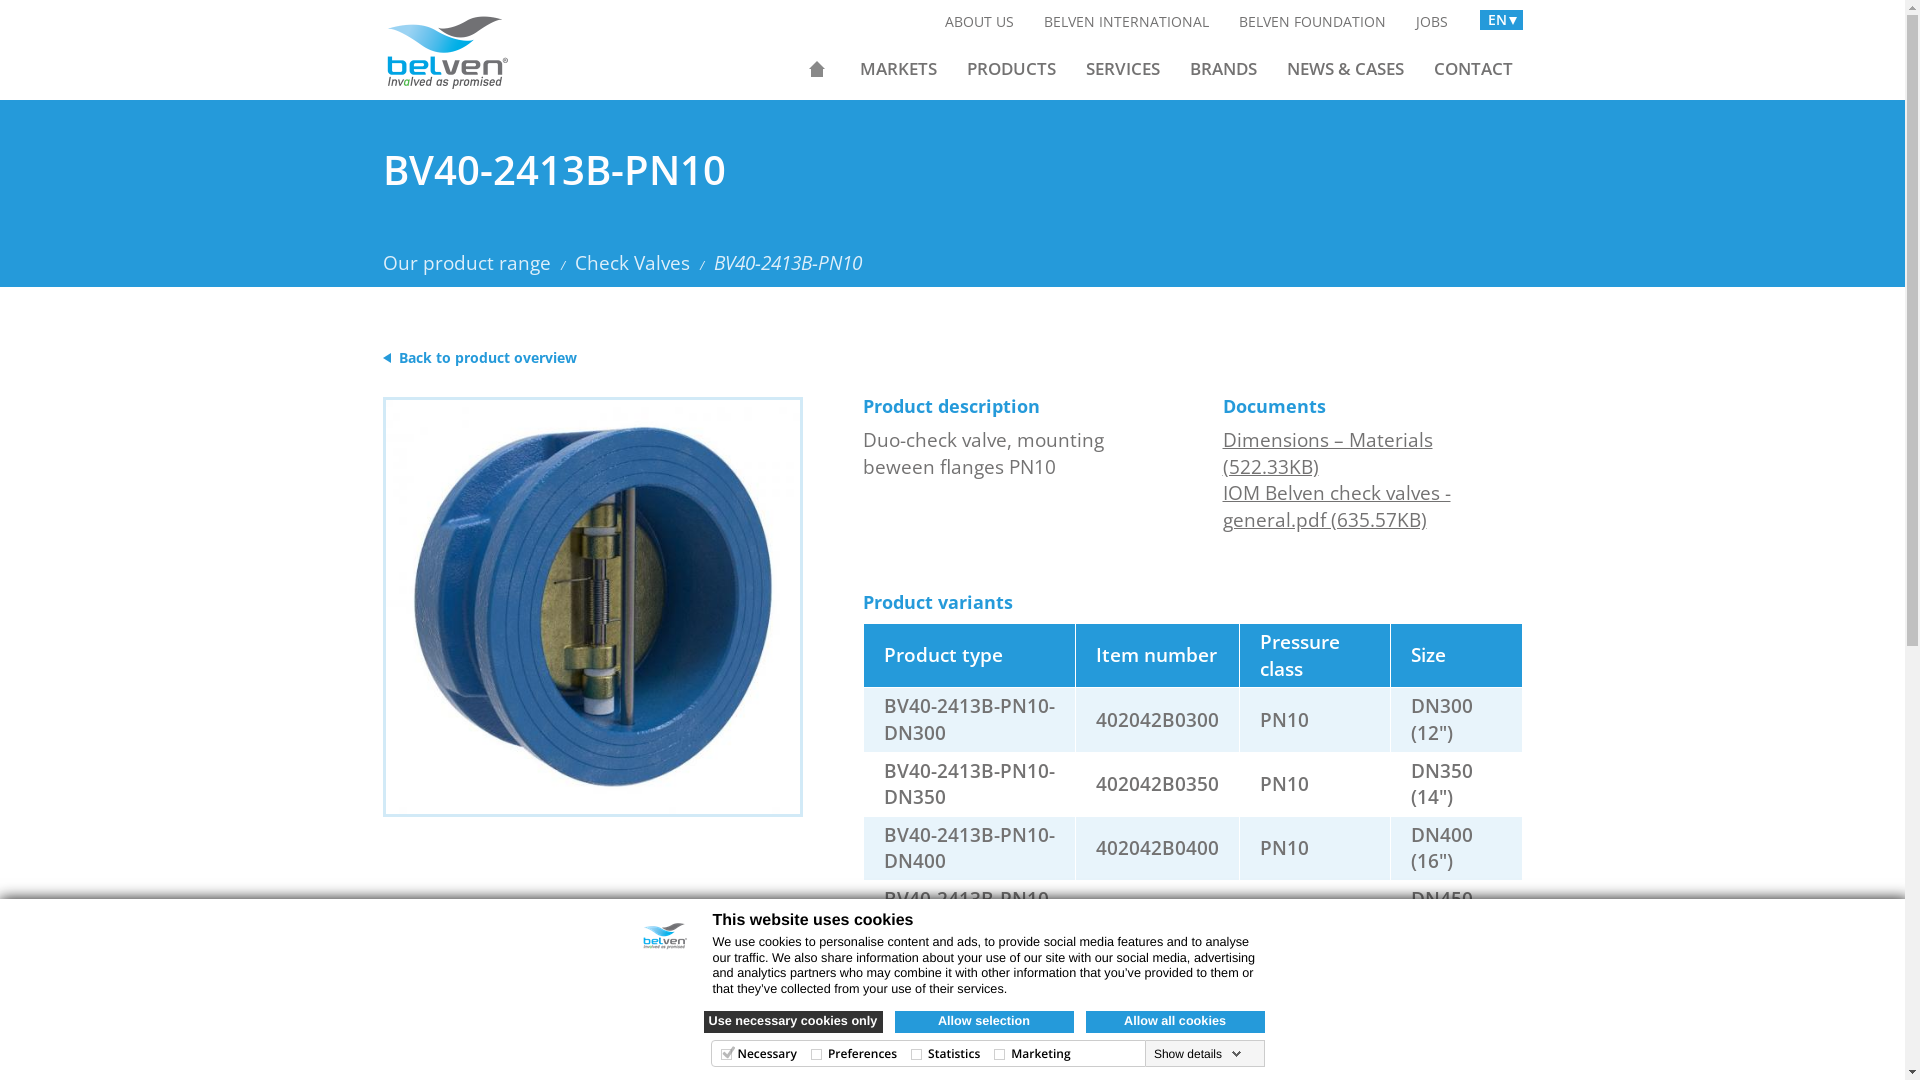 This screenshot has width=1920, height=1080. Describe the element at coordinates (1010, 68) in the screenshot. I see `PRODUCTS` at that location.